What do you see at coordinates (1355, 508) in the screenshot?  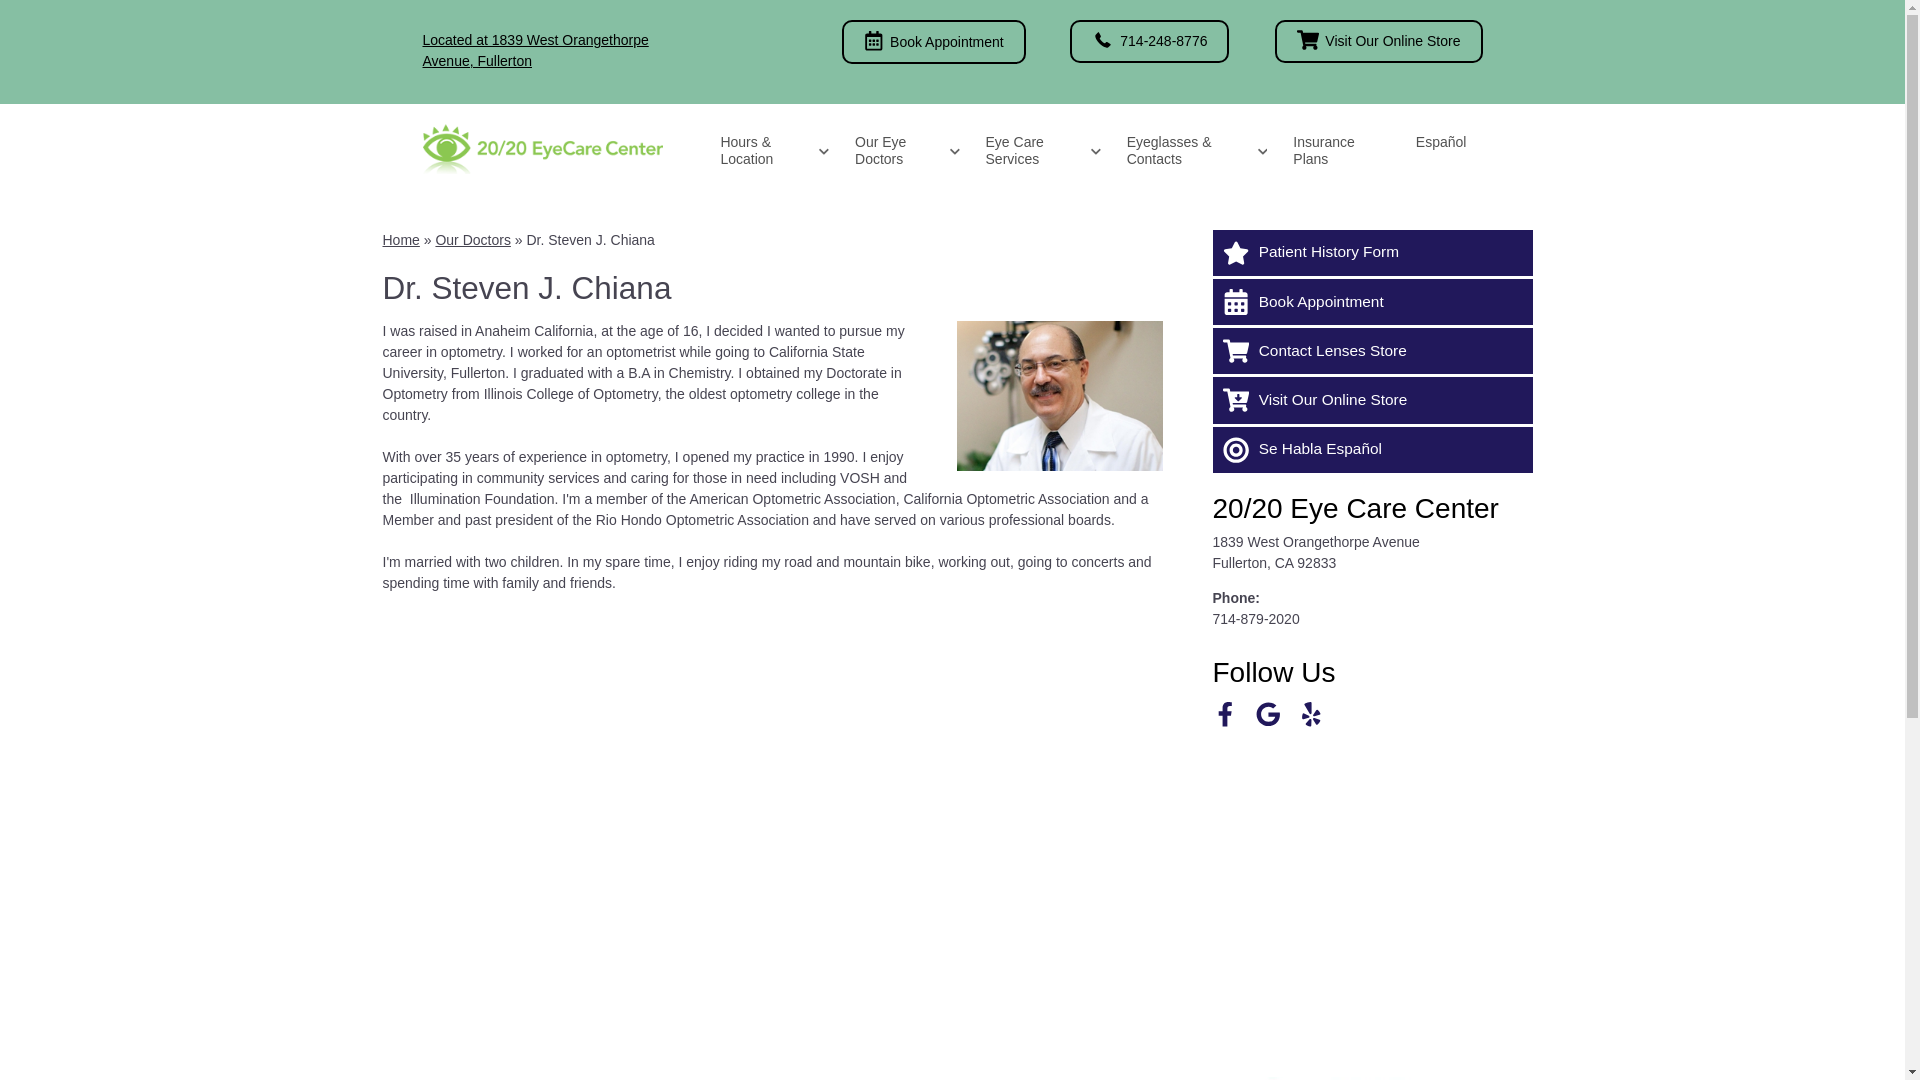 I see `20/20 Eye Care Center` at bounding box center [1355, 508].